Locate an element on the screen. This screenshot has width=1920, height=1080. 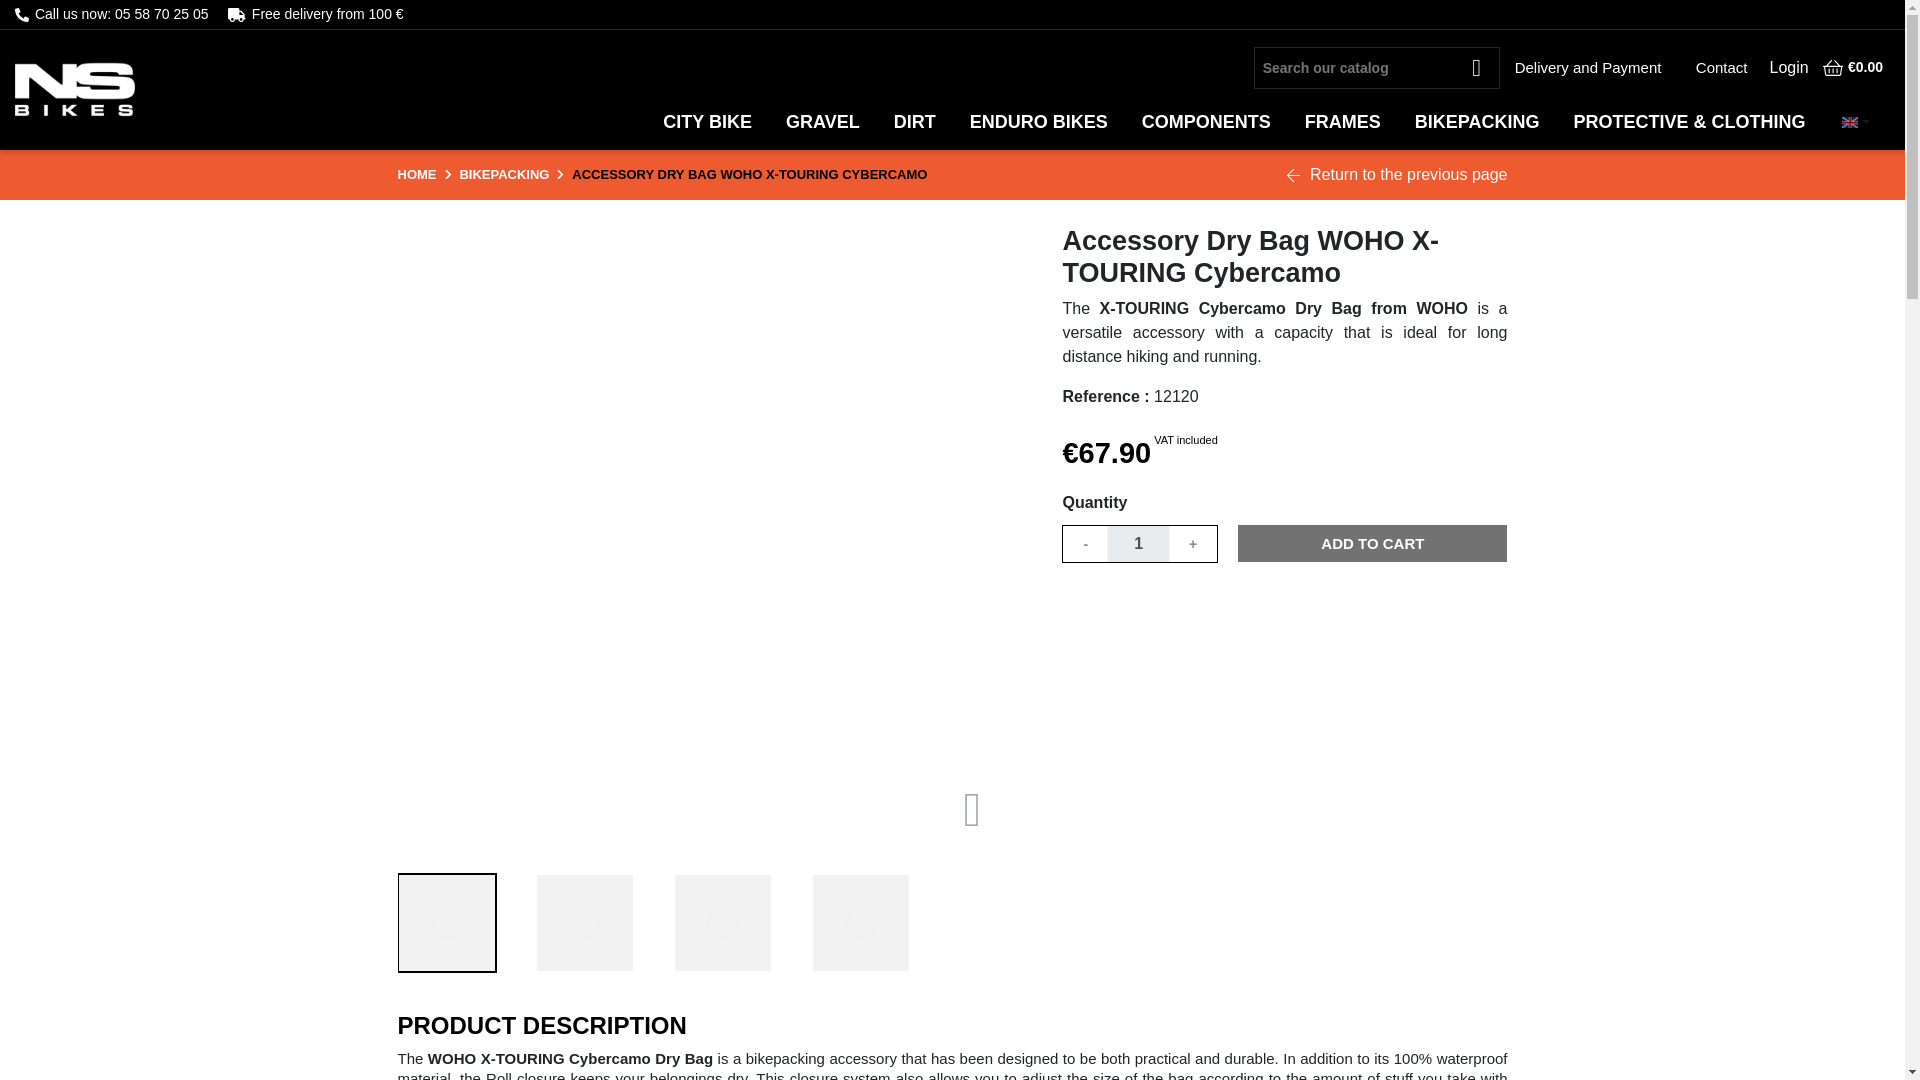
My basket is located at coordinates (1852, 67).